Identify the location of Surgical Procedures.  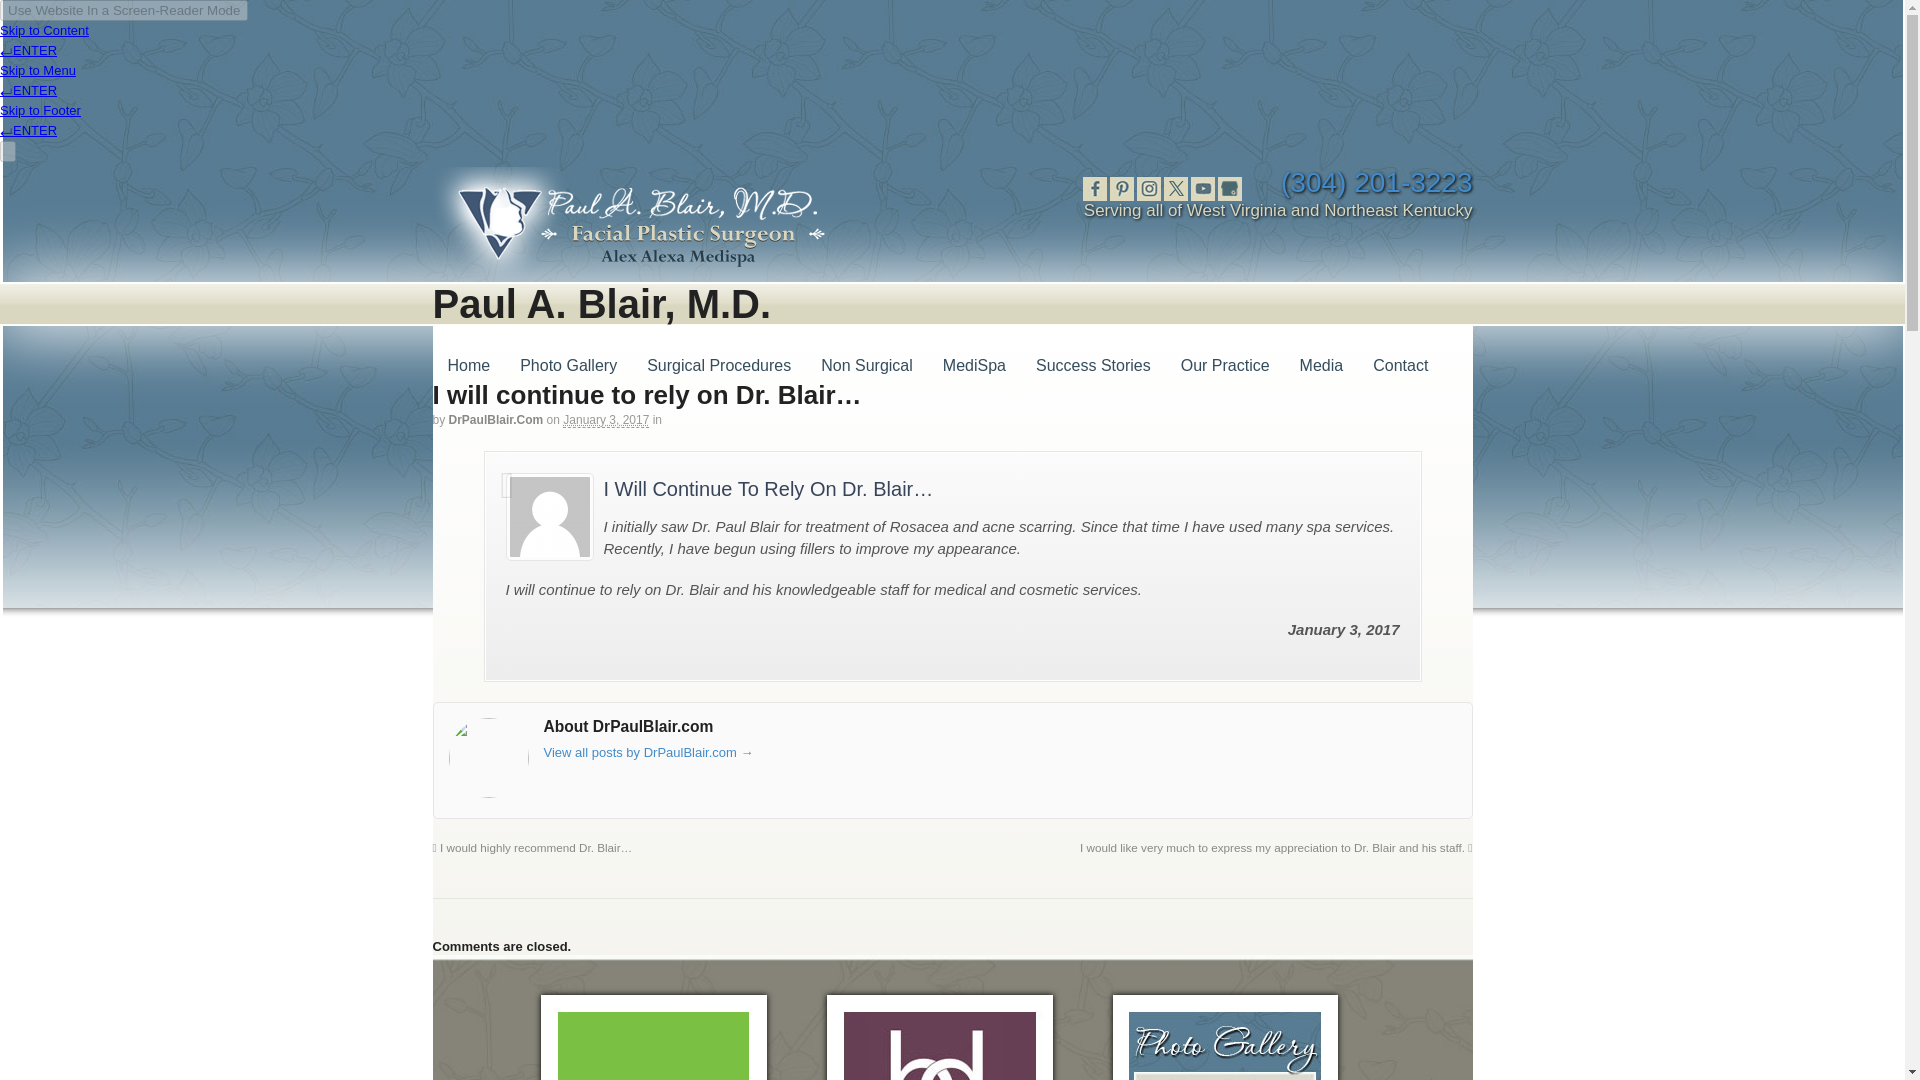
(733, 366).